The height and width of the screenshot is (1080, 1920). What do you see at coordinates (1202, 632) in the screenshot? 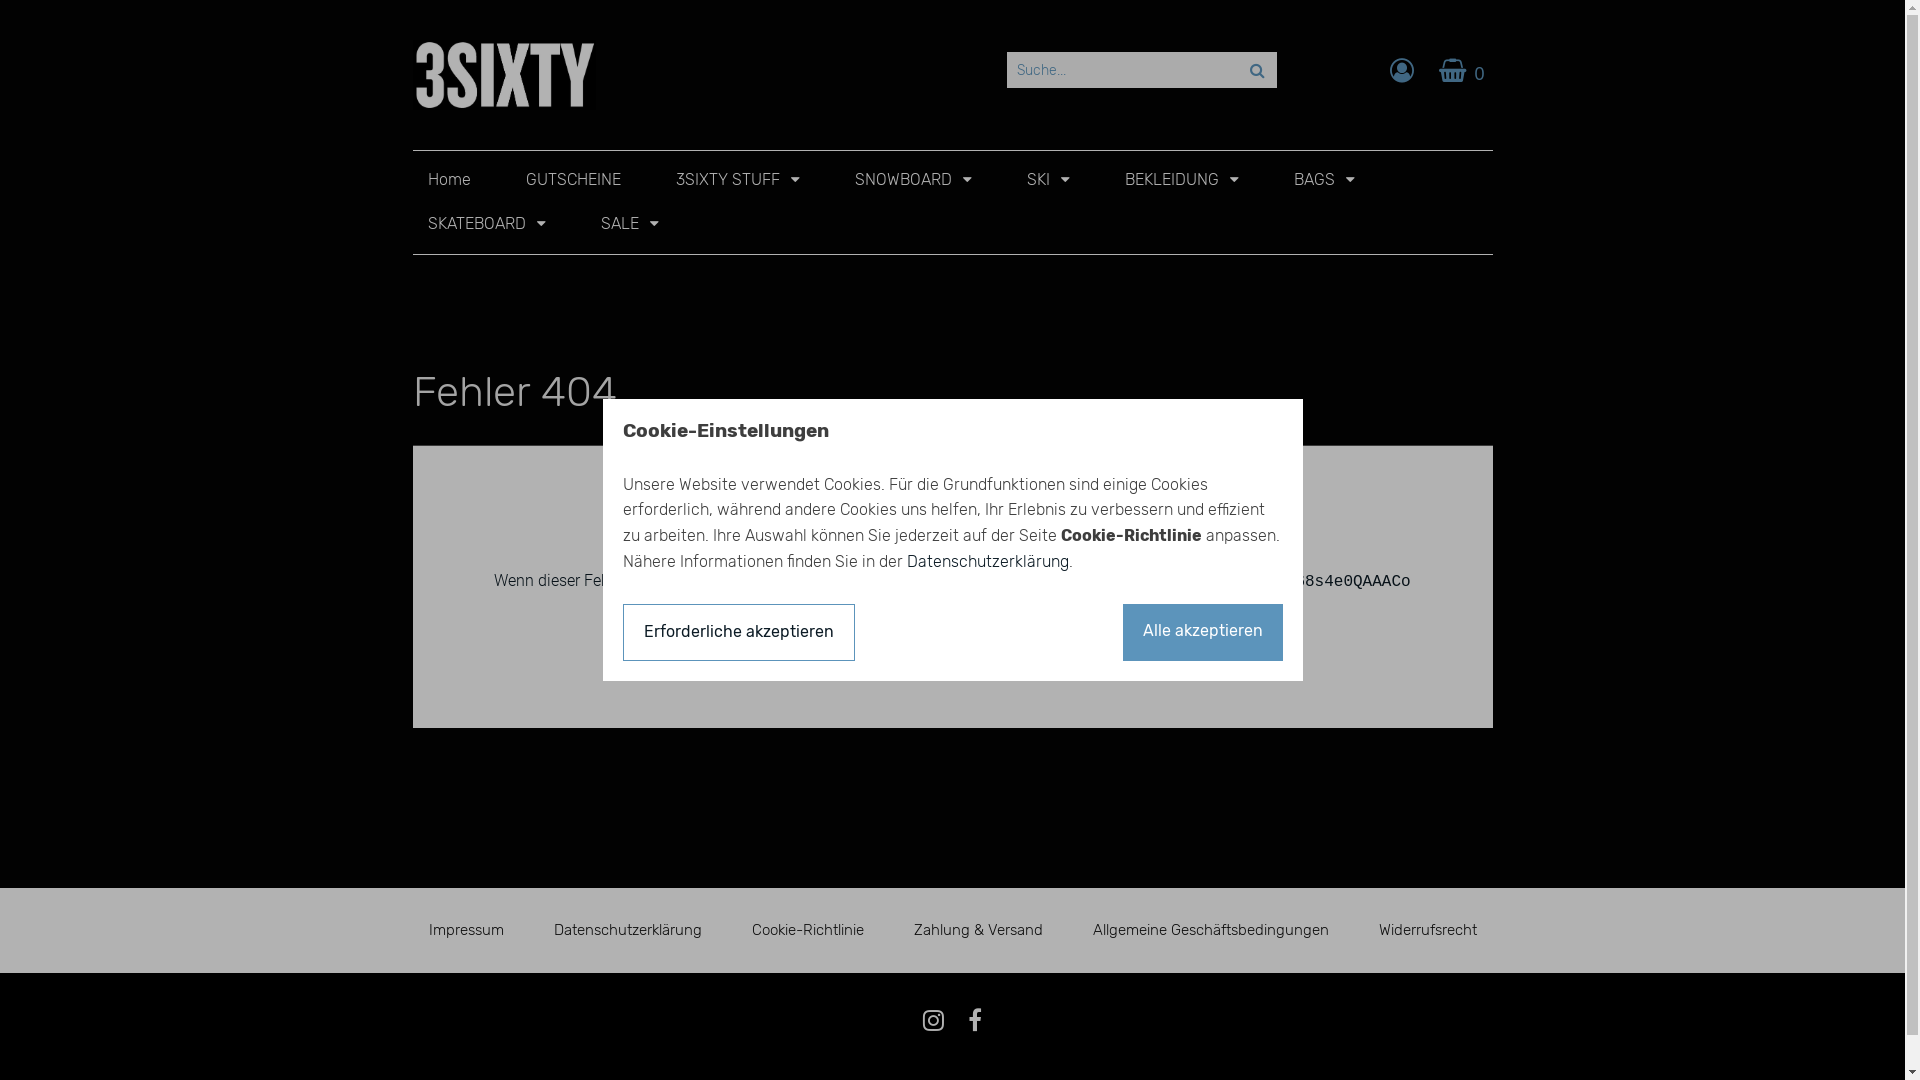
I see `Alle akzeptieren` at bounding box center [1202, 632].